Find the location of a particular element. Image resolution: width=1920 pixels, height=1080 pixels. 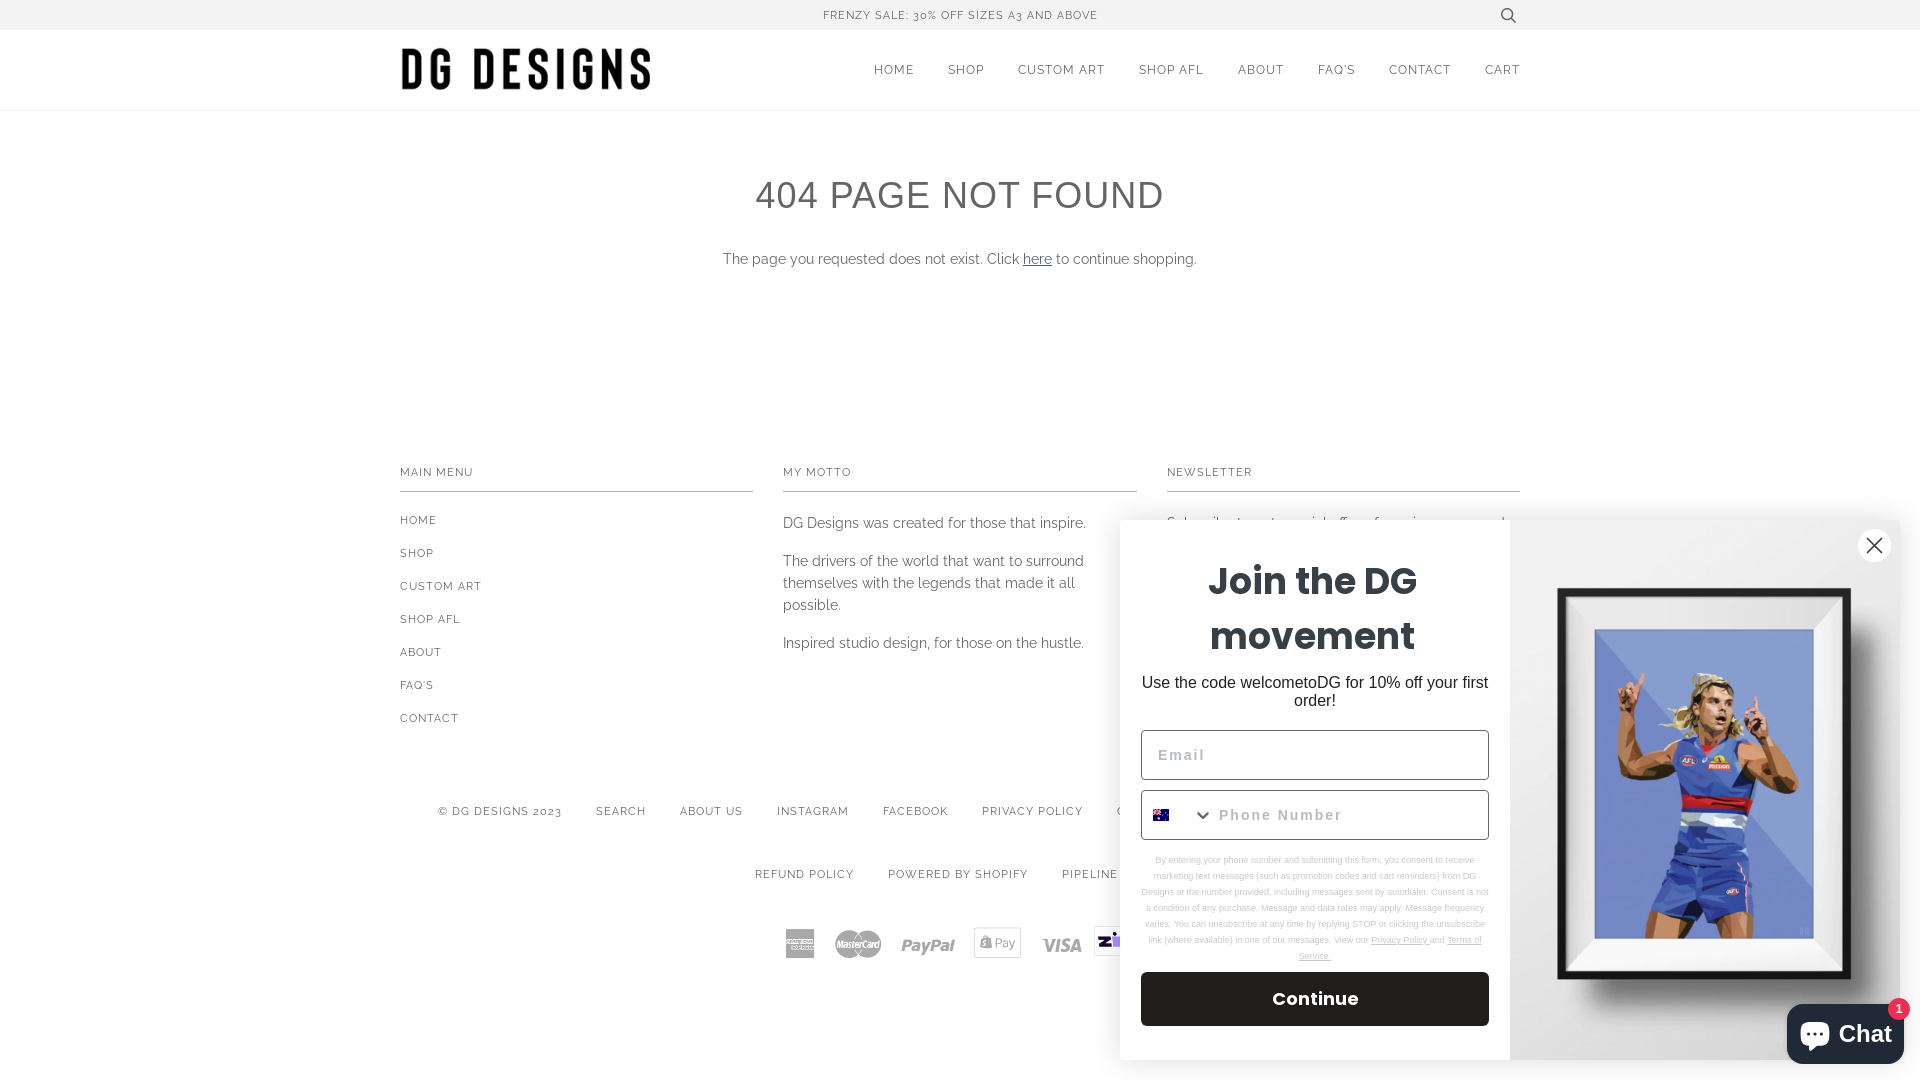

CUSTOM ART is located at coordinates (1061, 70).